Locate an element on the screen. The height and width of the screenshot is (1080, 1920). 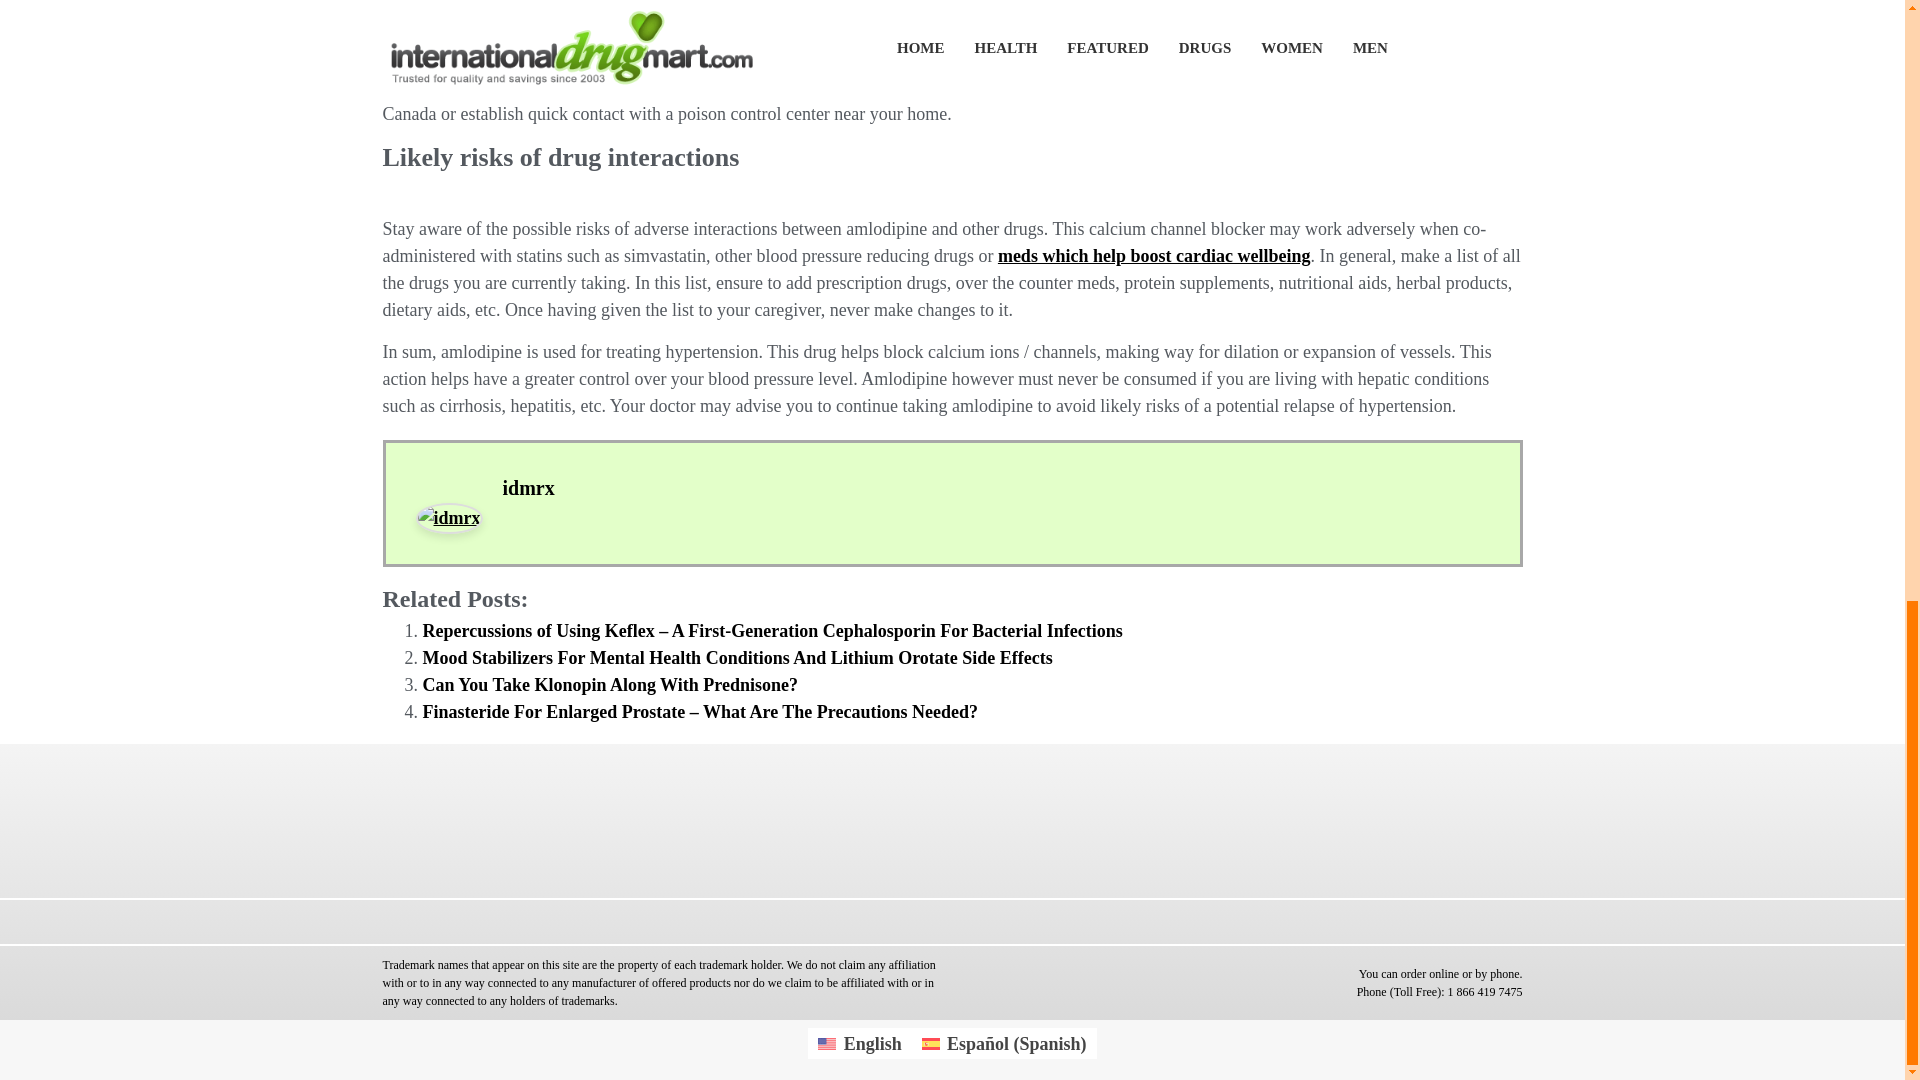
idmrx is located at coordinates (528, 488).